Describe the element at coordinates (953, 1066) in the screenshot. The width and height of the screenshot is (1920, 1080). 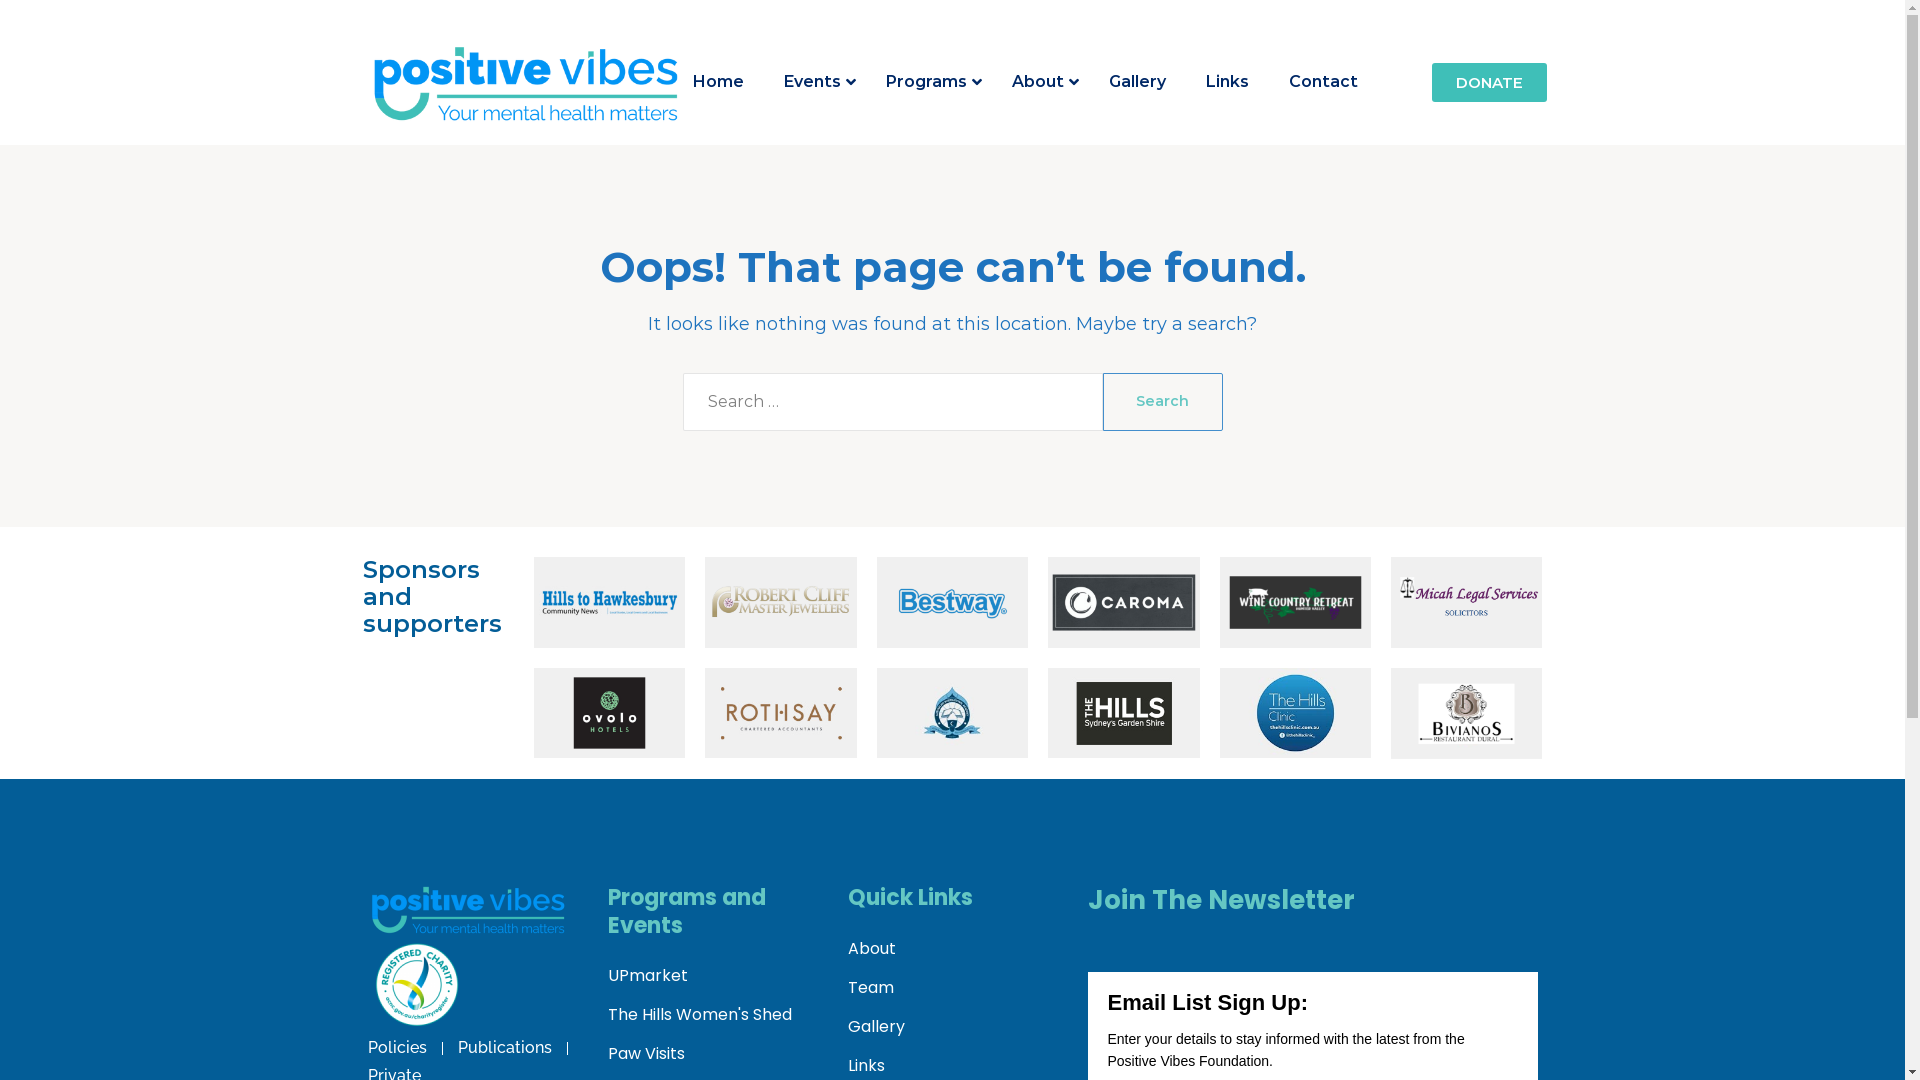
I see `Links` at that location.